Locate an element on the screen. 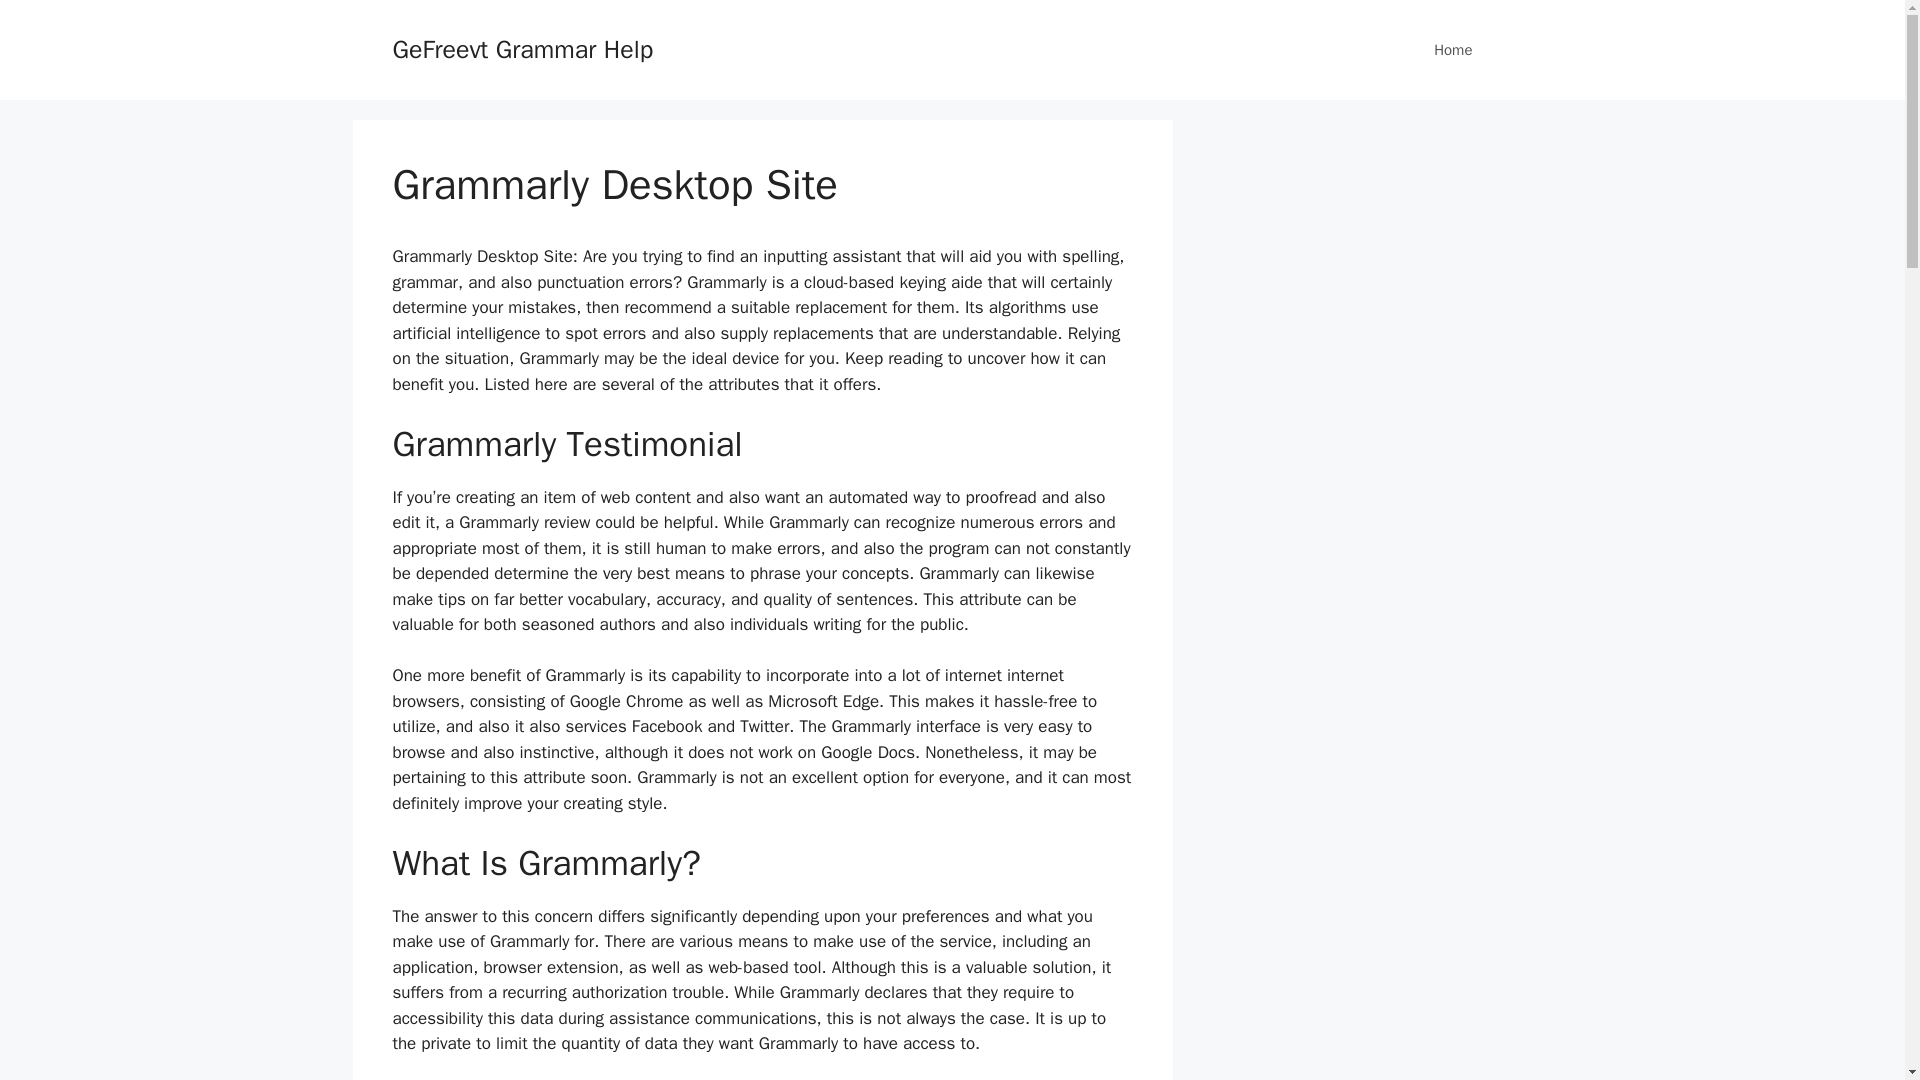 Image resolution: width=1920 pixels, height=1080 pixels. GeFreevt Grammar Help is located at coordinates (522, 48).